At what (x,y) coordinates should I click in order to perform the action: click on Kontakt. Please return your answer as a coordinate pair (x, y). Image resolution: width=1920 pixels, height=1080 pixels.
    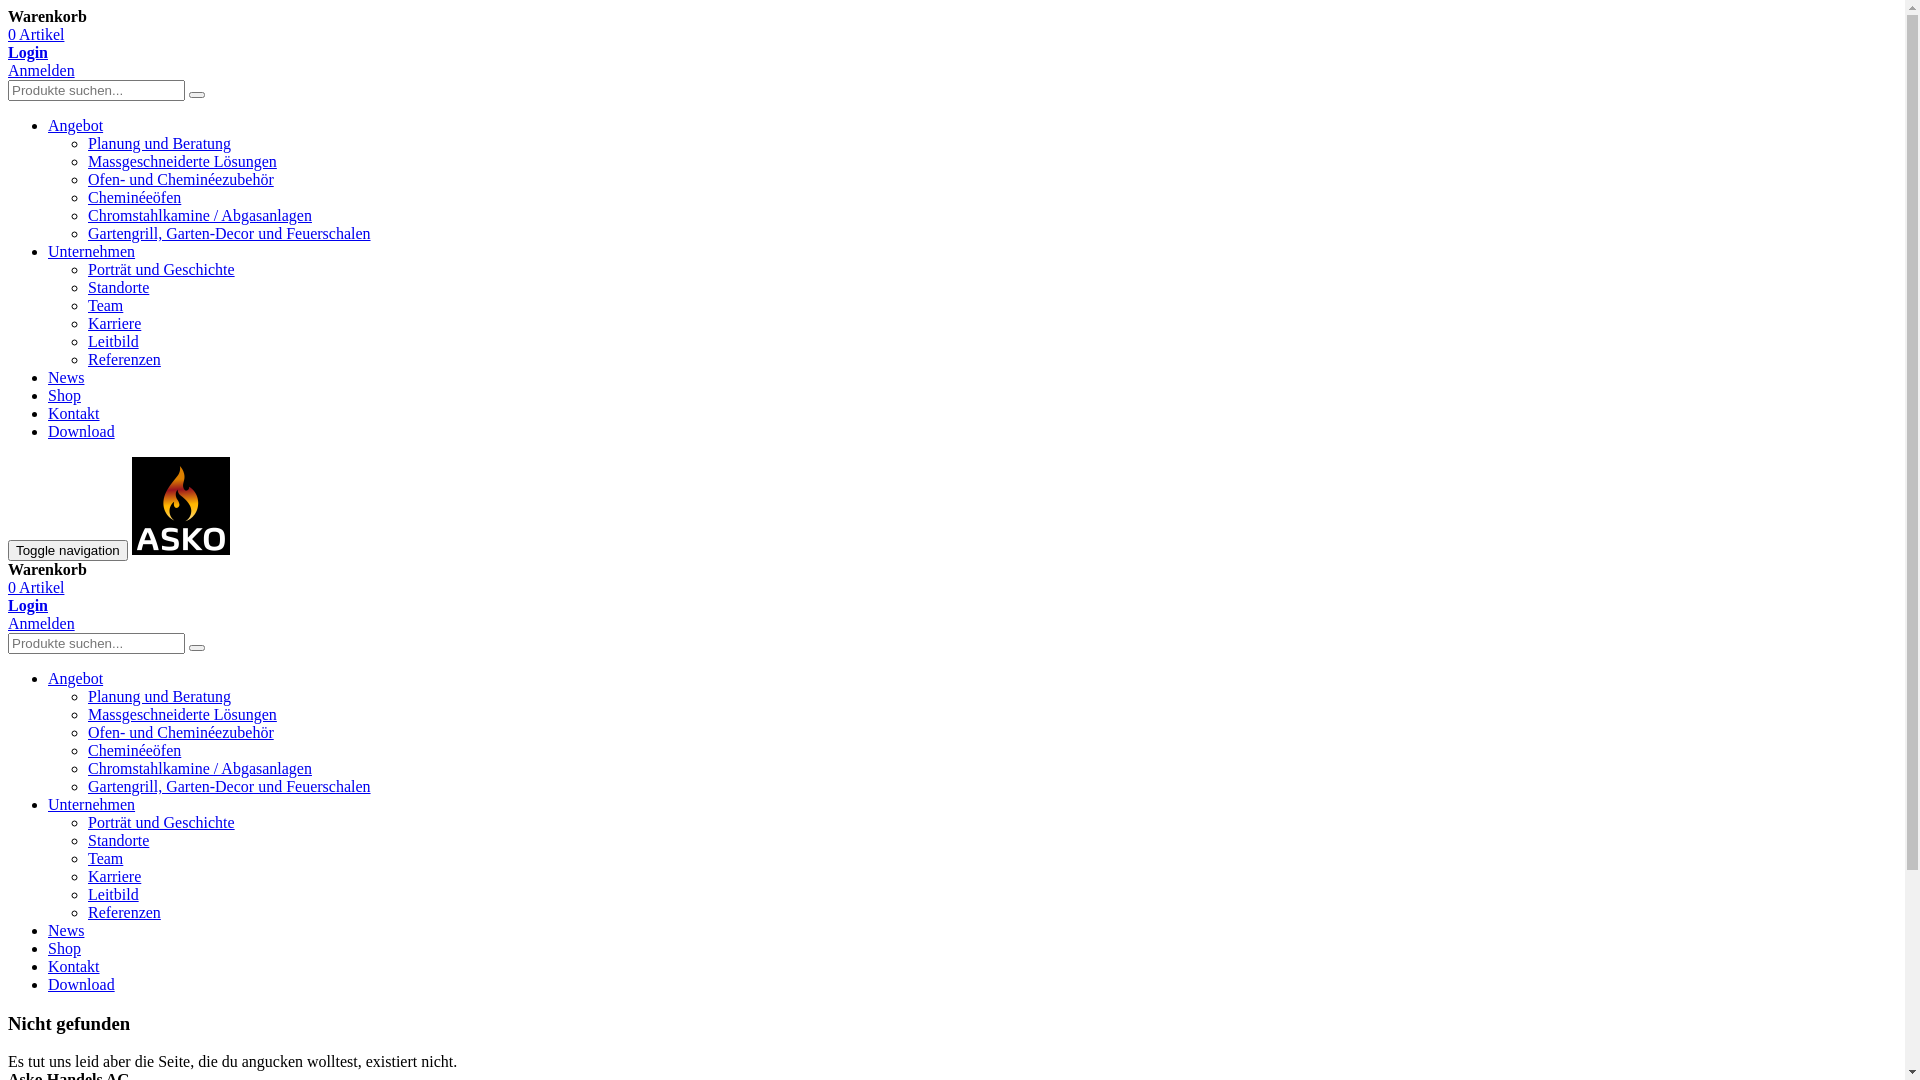
    Looking at the image, I should click on (74, 966).